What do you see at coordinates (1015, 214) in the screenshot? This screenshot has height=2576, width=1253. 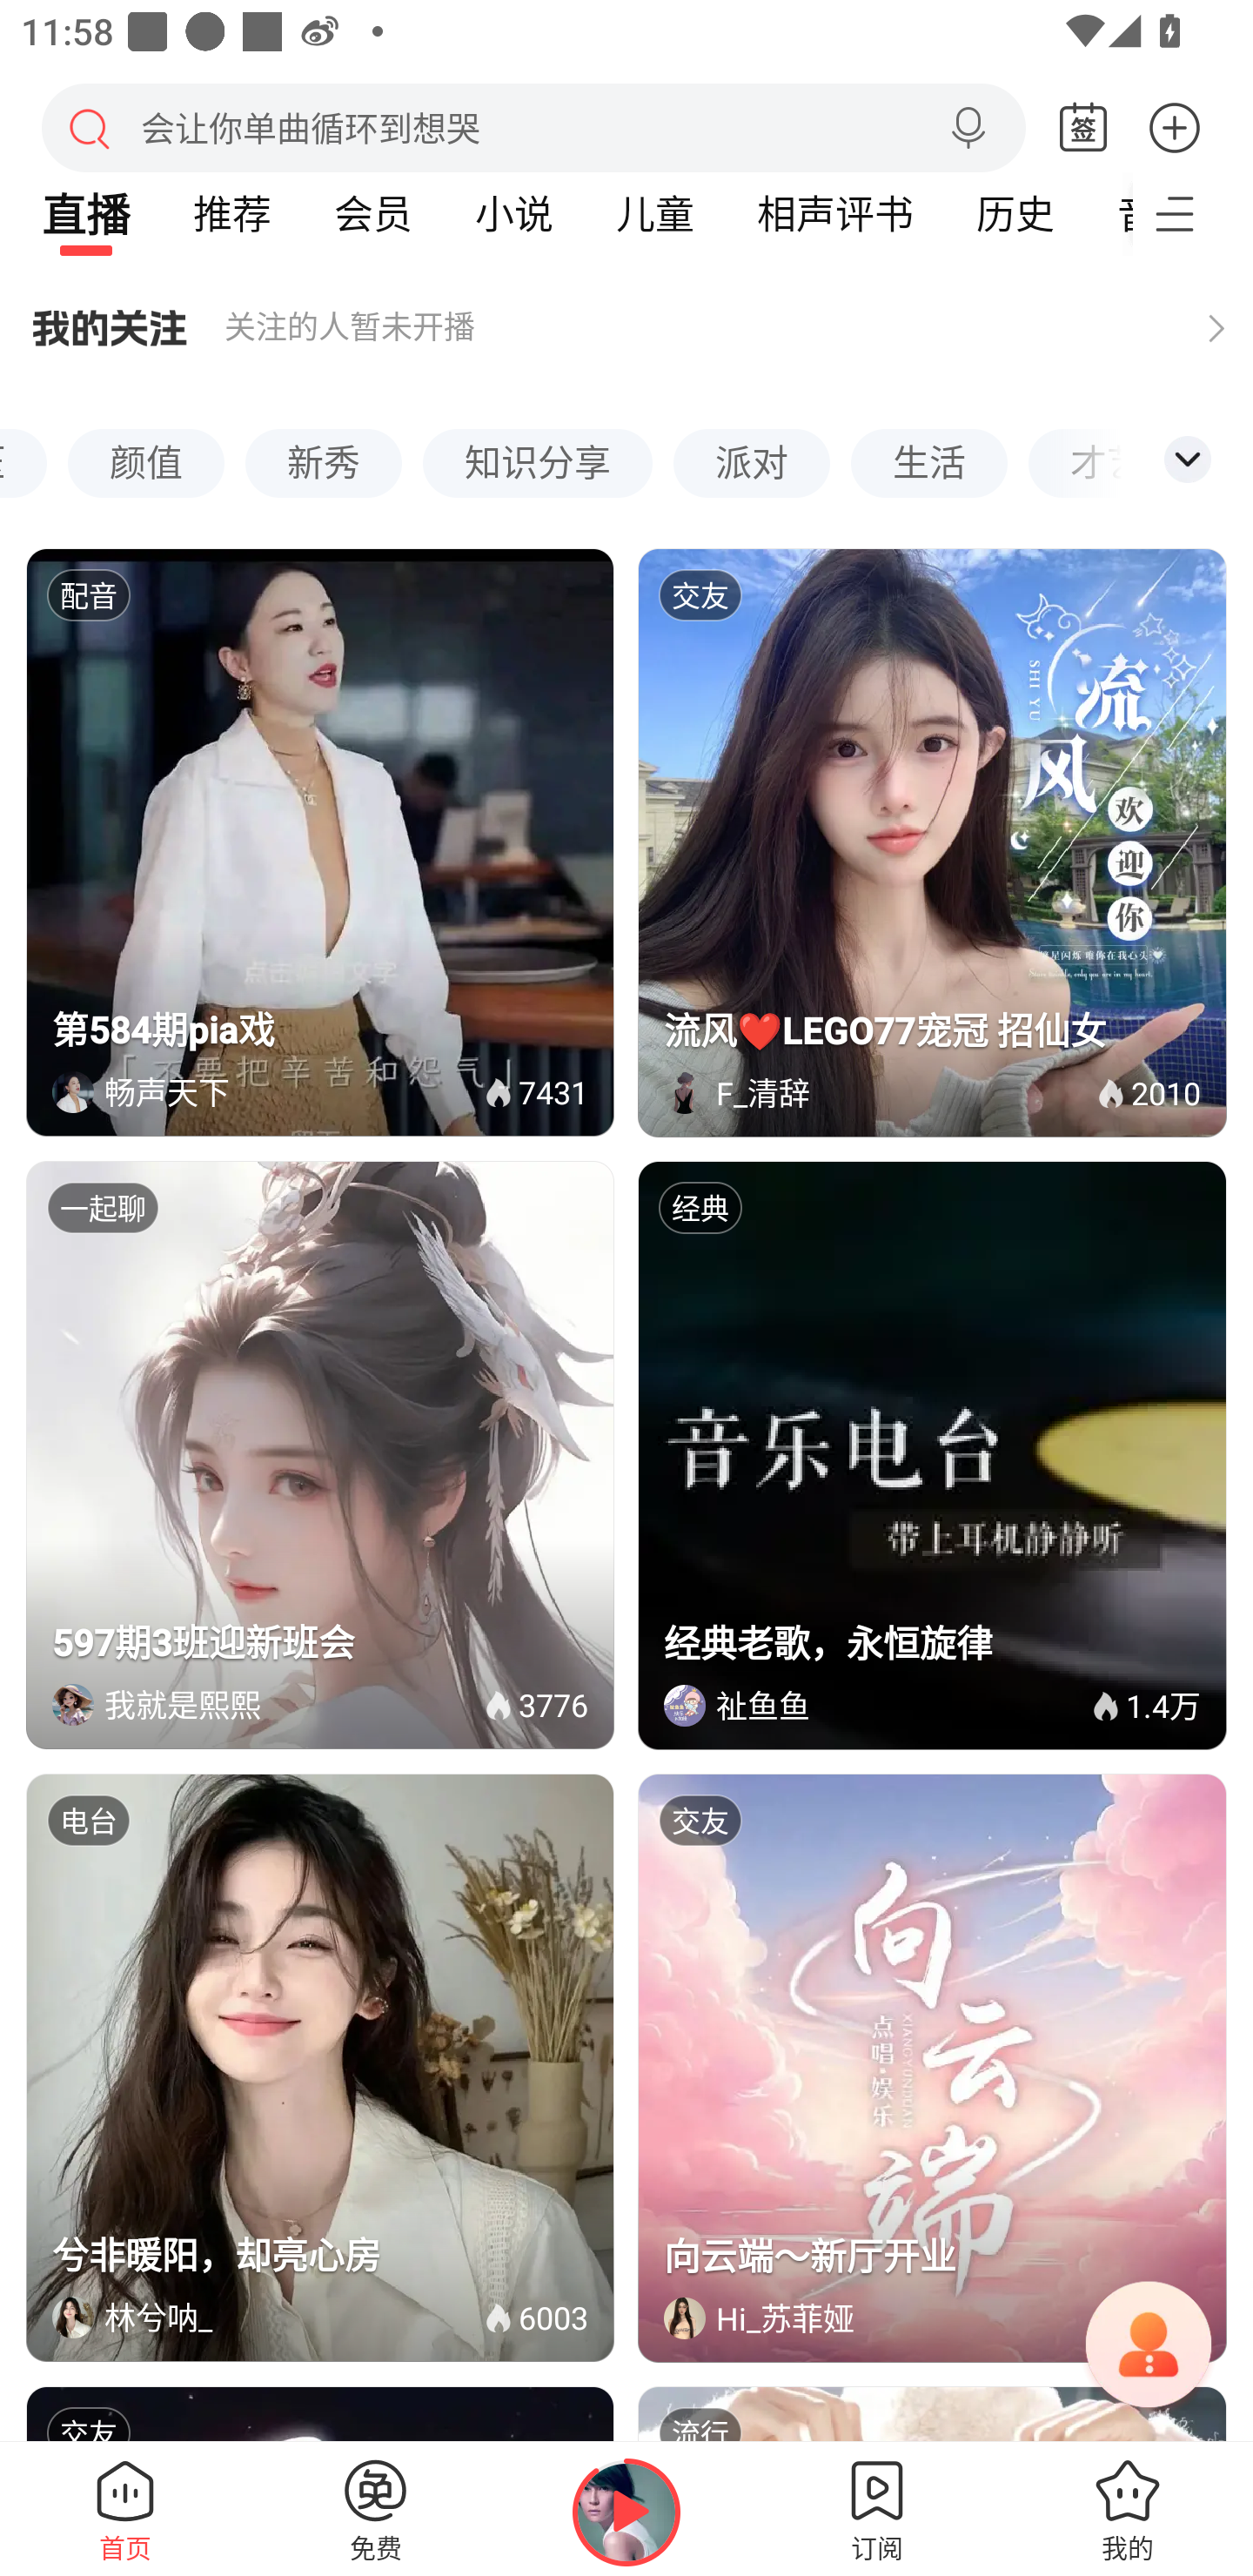 I see `历史` at bounding box center [1015, 214].